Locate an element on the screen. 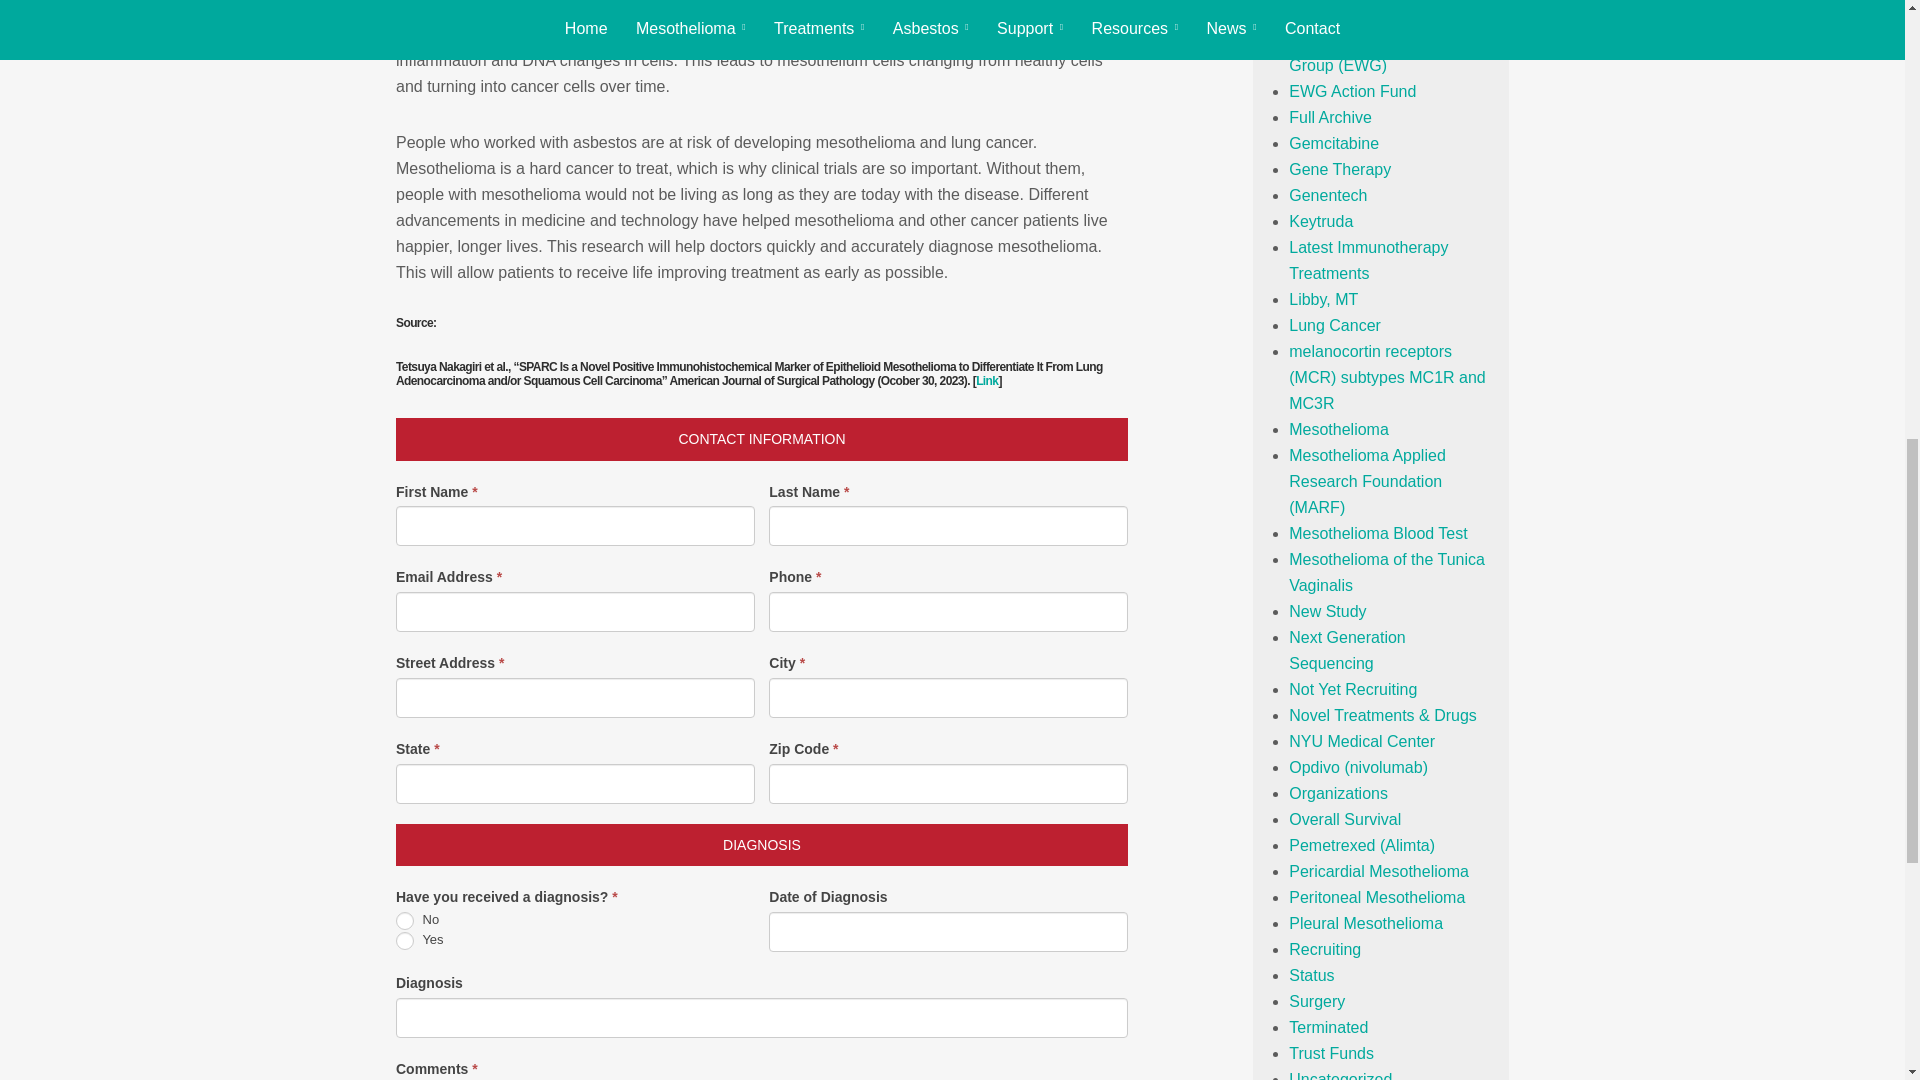 This screenshot has height=1080, width=1920. No is located at coordinates (404, 920).